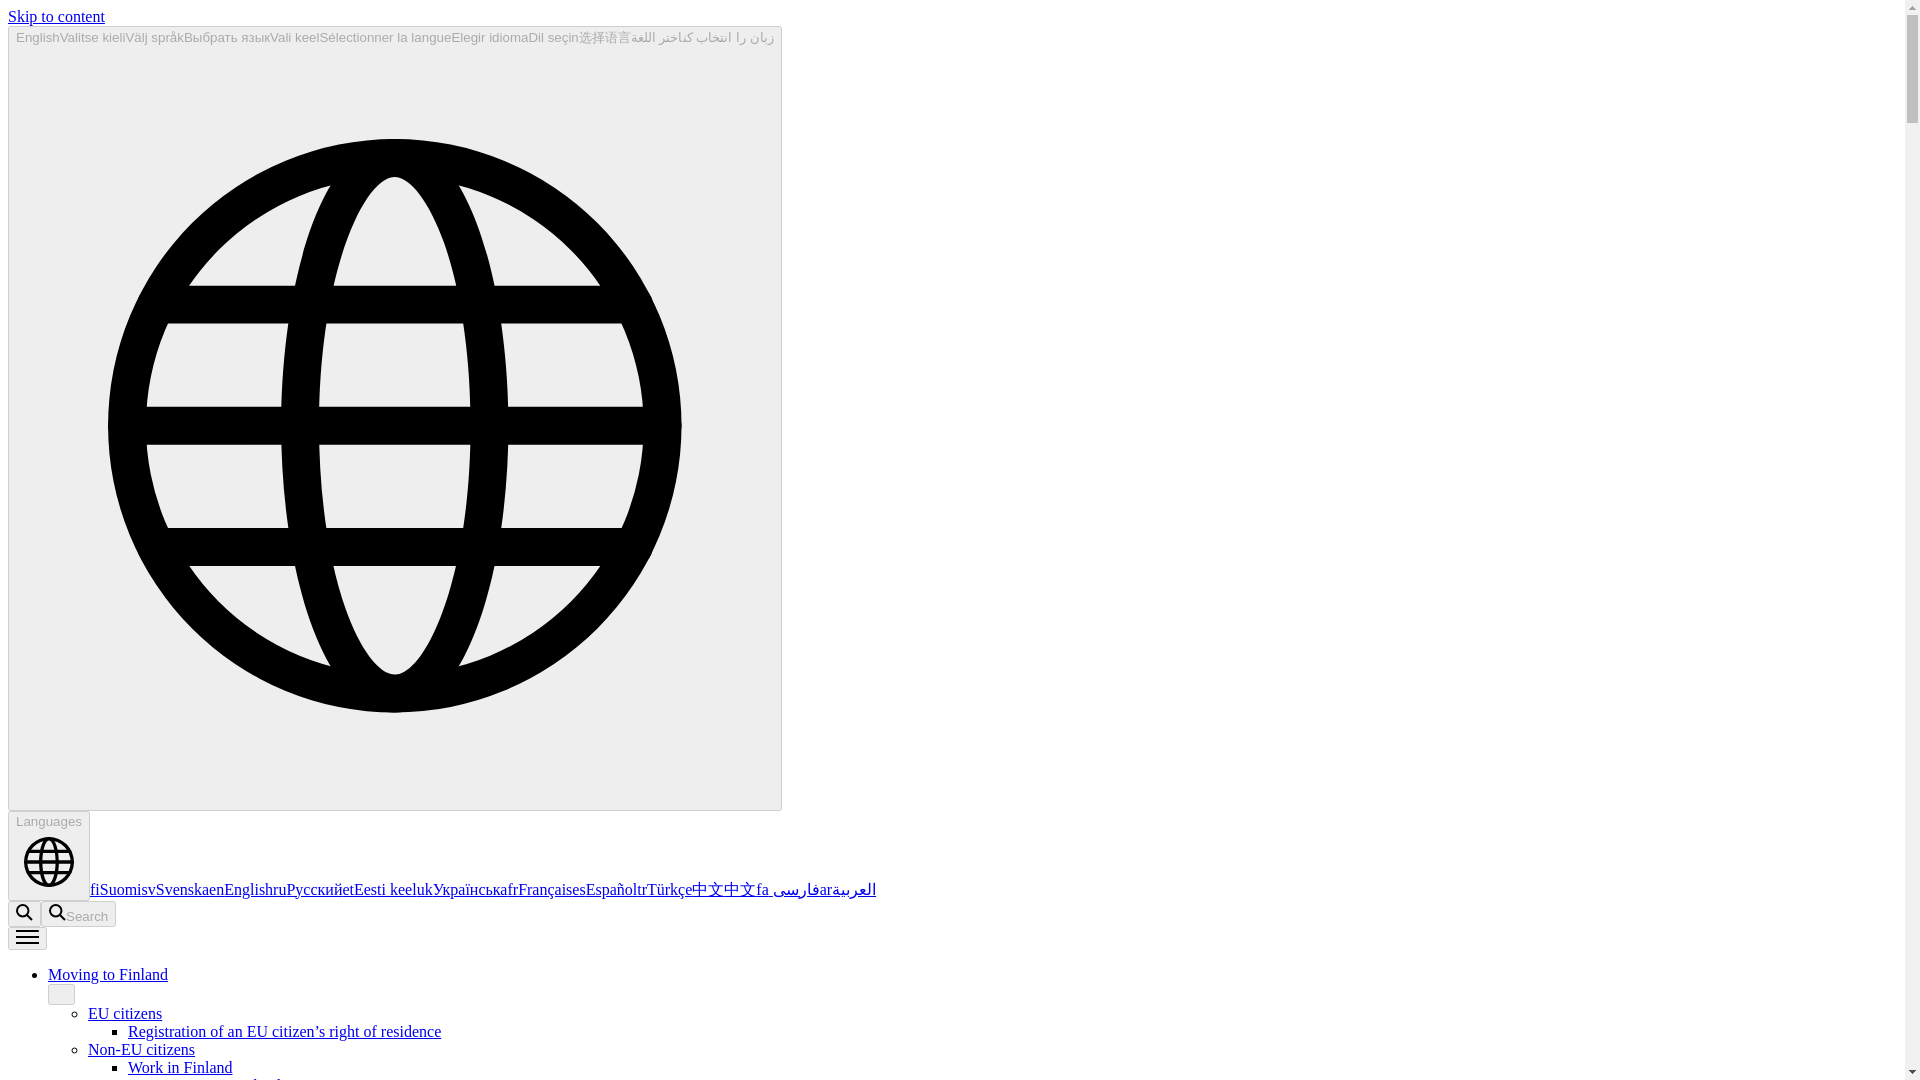  What do you see at coordinates (378, 889) in the screenshot?
I see `Eesti keel` at bounding box center [378, 889].